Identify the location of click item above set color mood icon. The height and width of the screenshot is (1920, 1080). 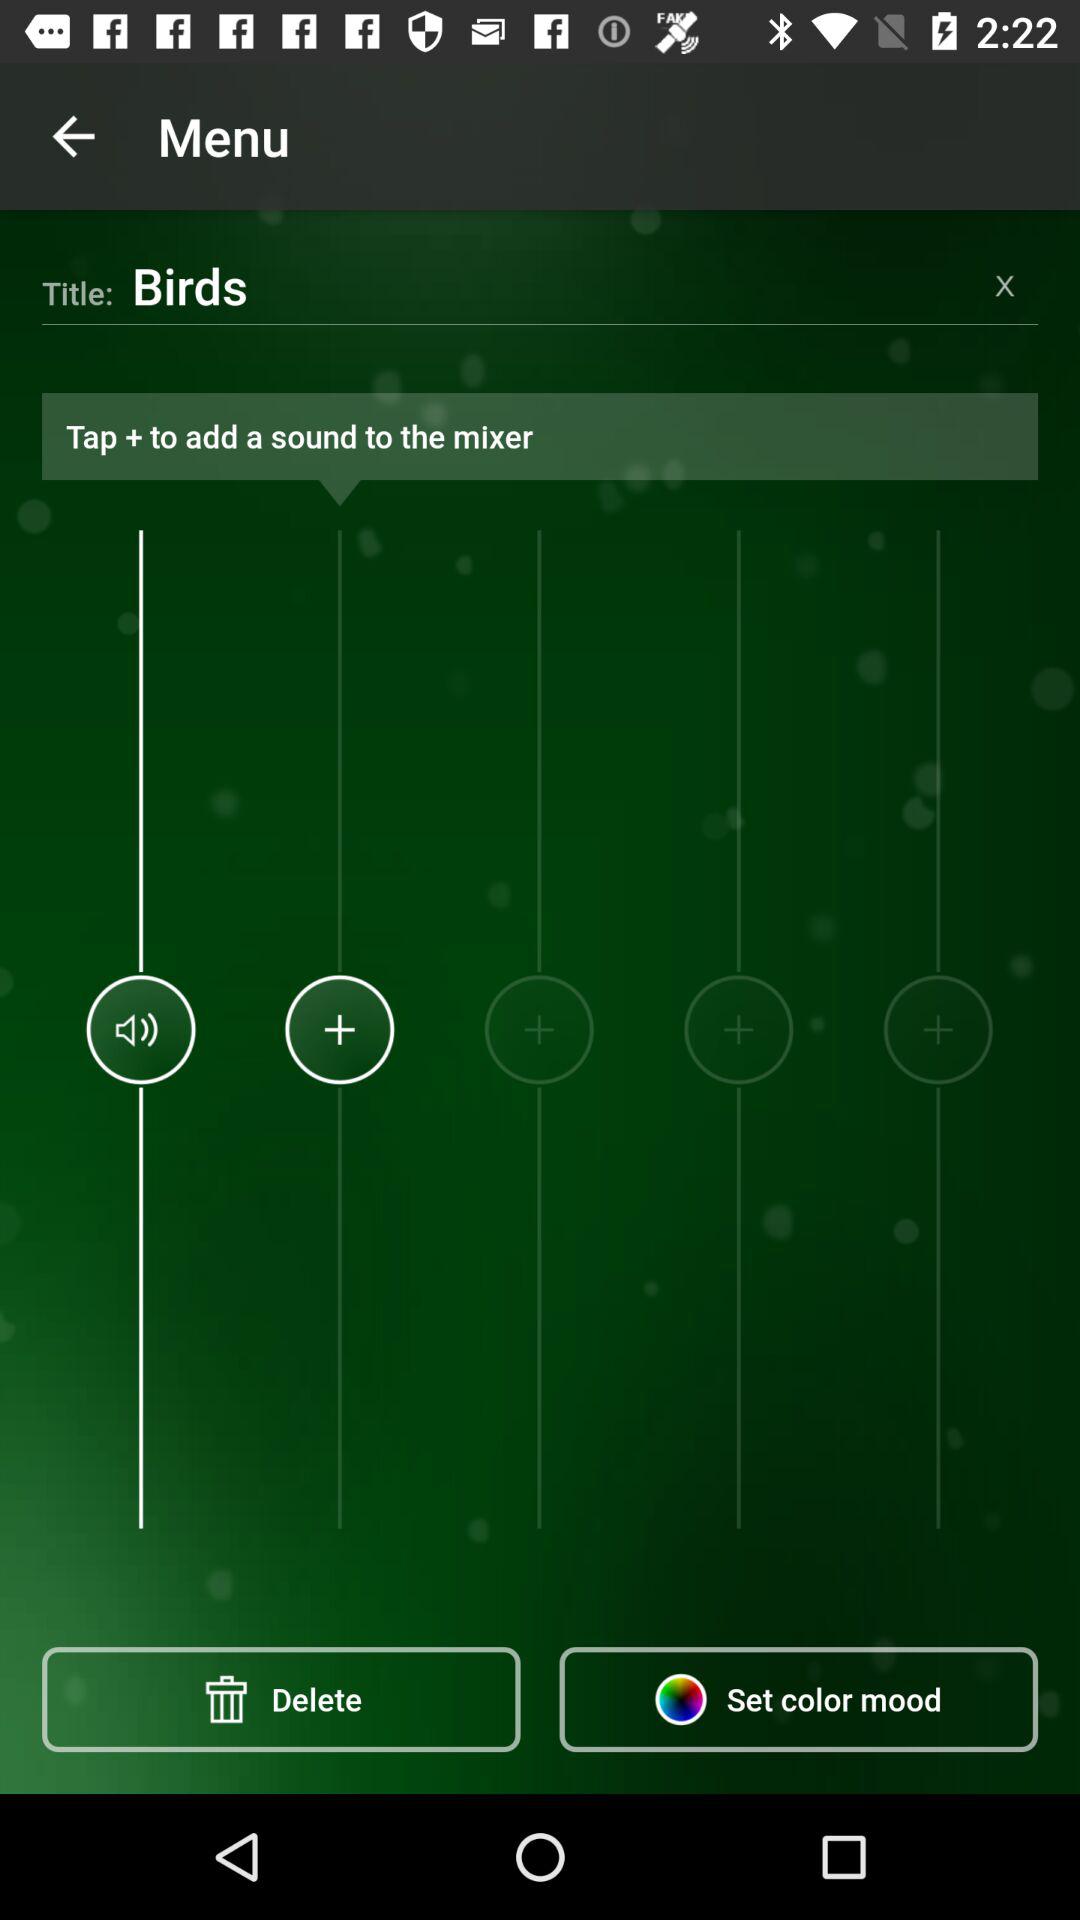
(938, 1029).